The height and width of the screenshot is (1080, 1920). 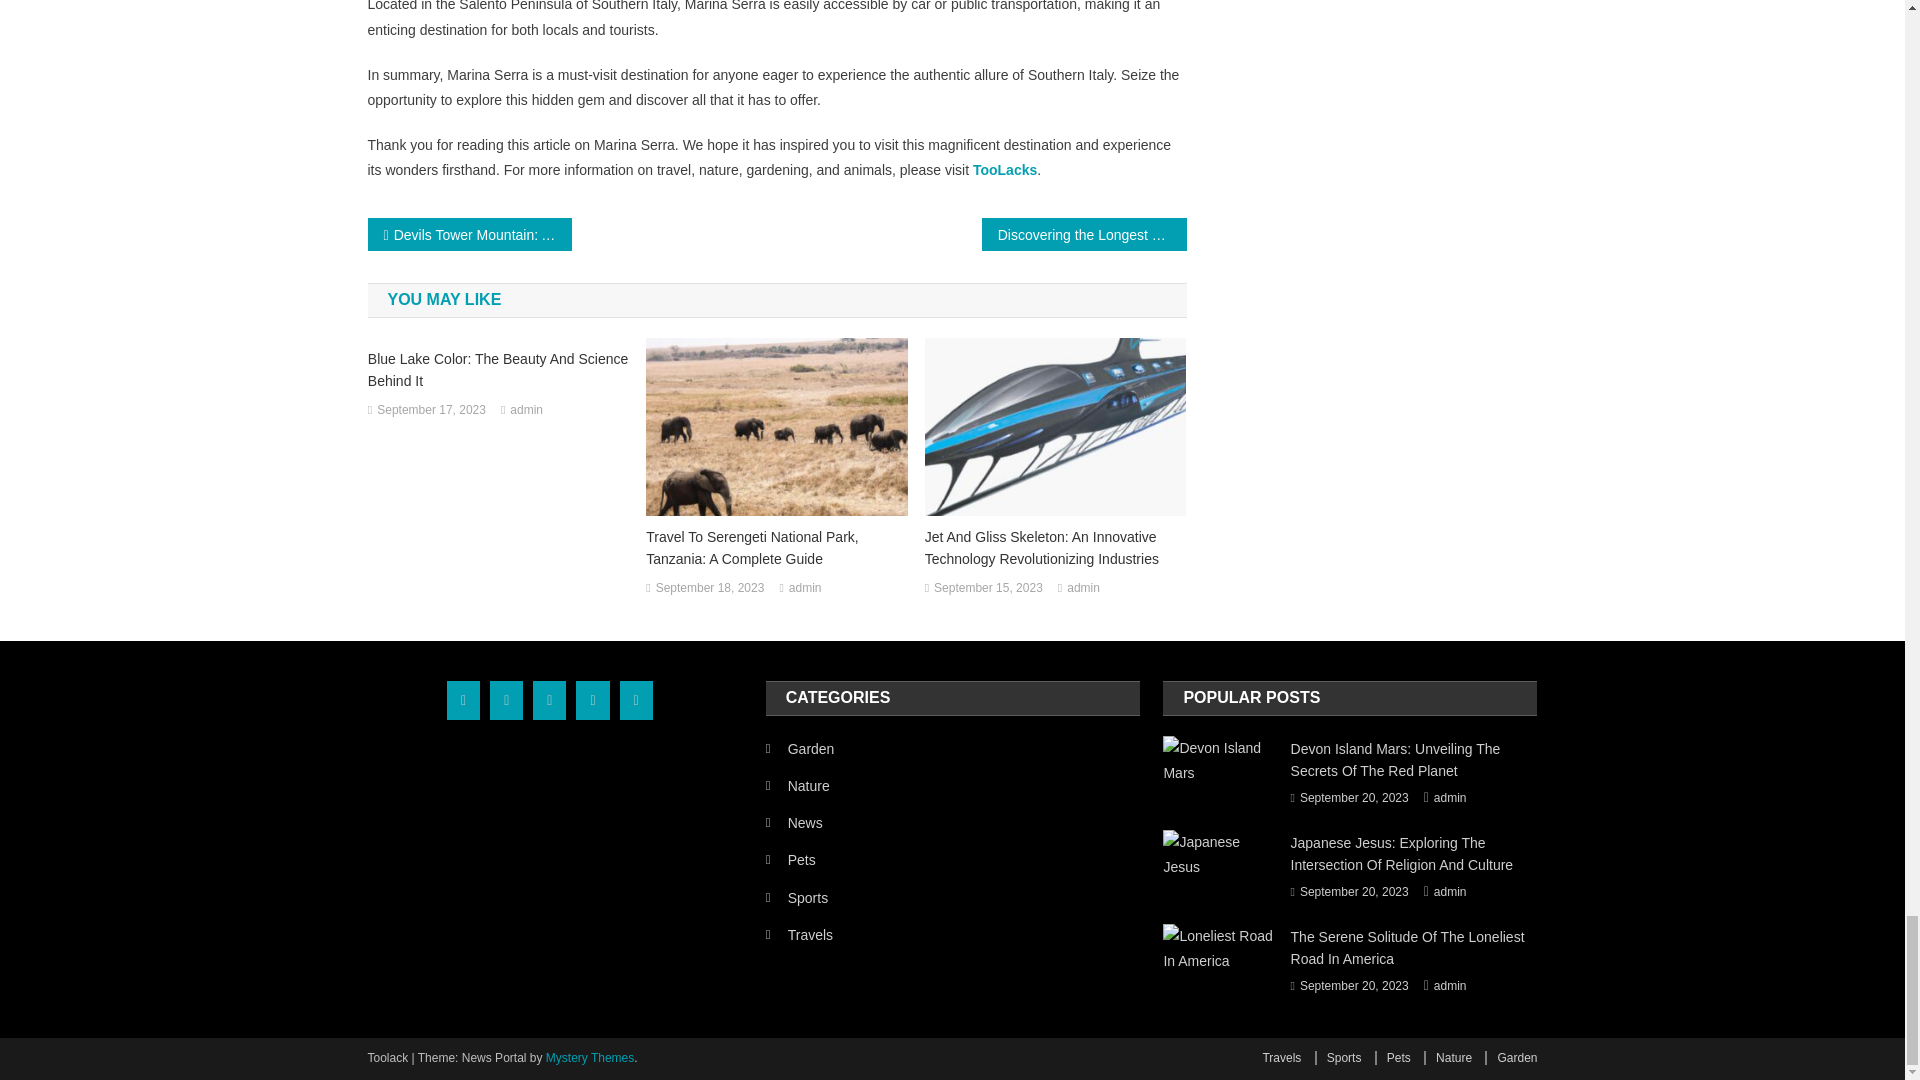 What do you see at coordinates (1084, 588) in the screenshot?
I see `admin` at bounding box center [1084, 588].